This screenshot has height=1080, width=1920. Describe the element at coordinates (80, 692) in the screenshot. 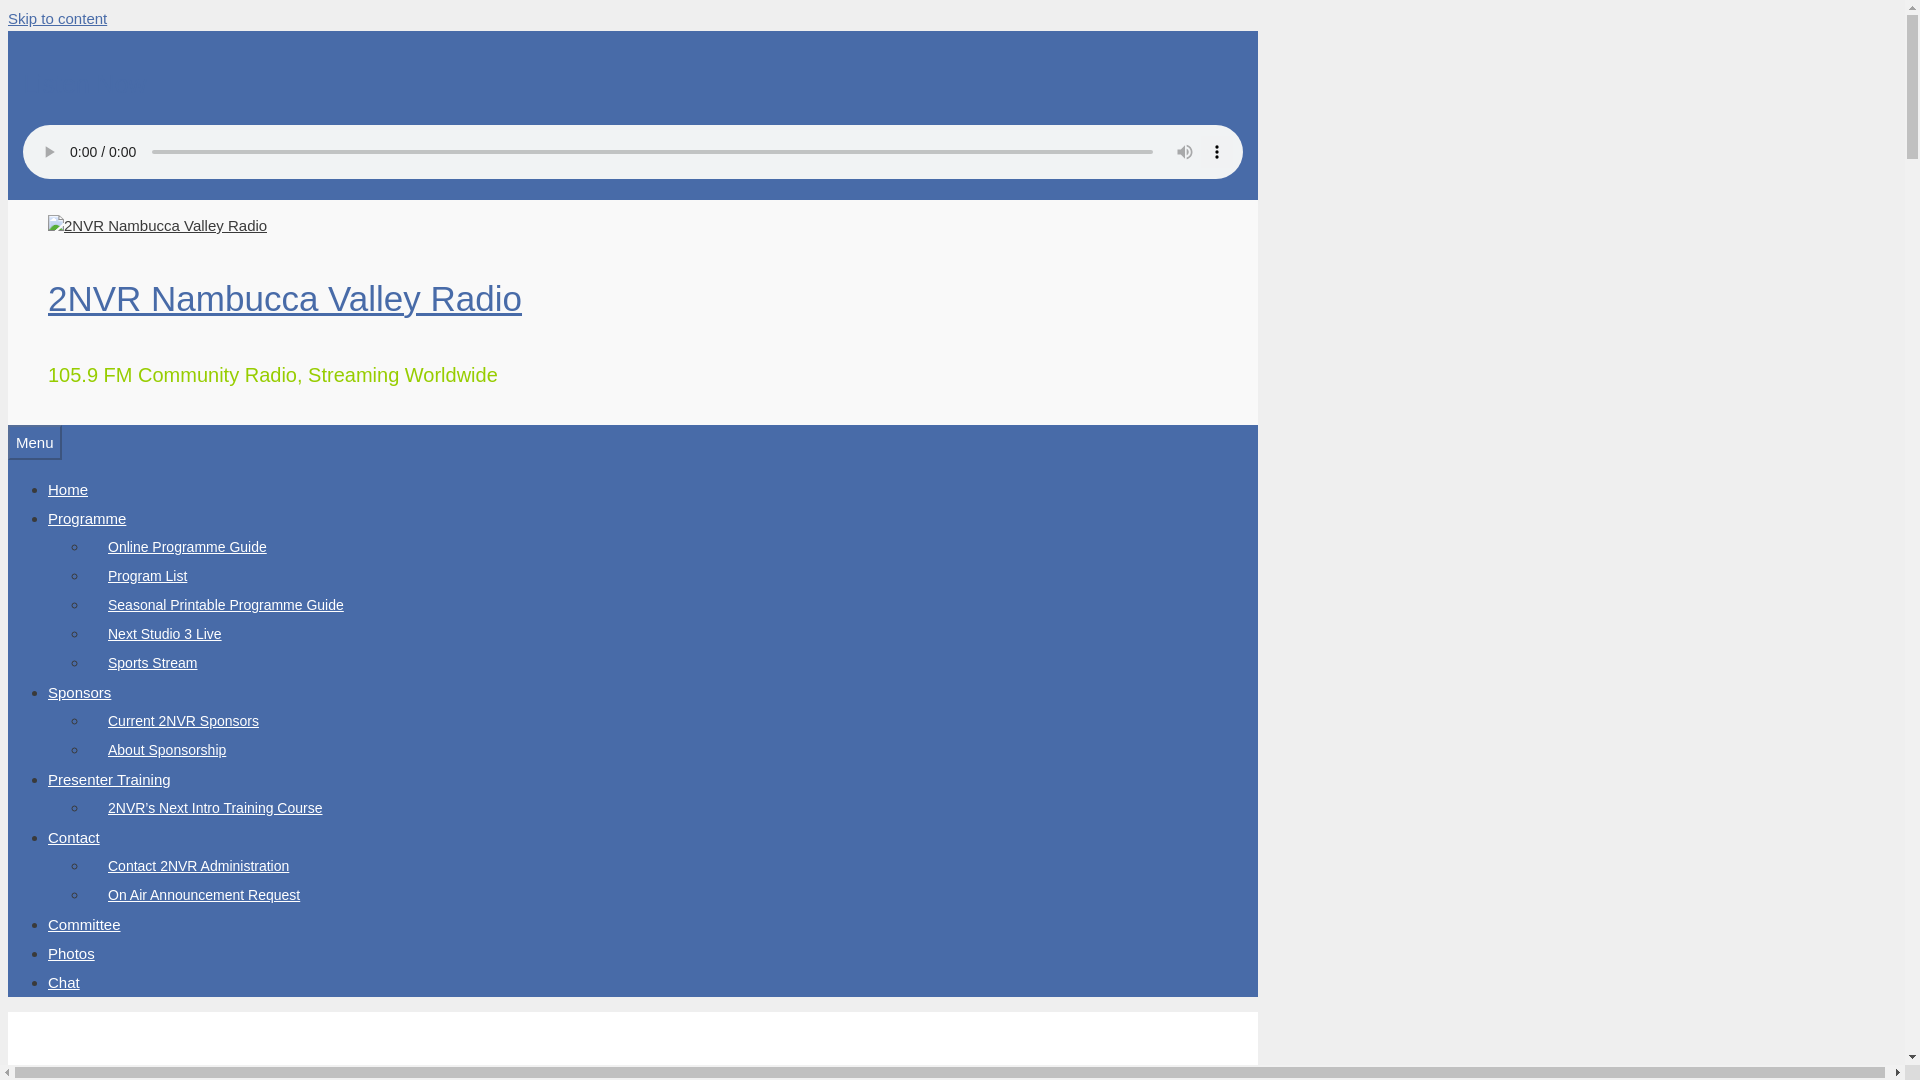

I see `Sponsors` at that location.